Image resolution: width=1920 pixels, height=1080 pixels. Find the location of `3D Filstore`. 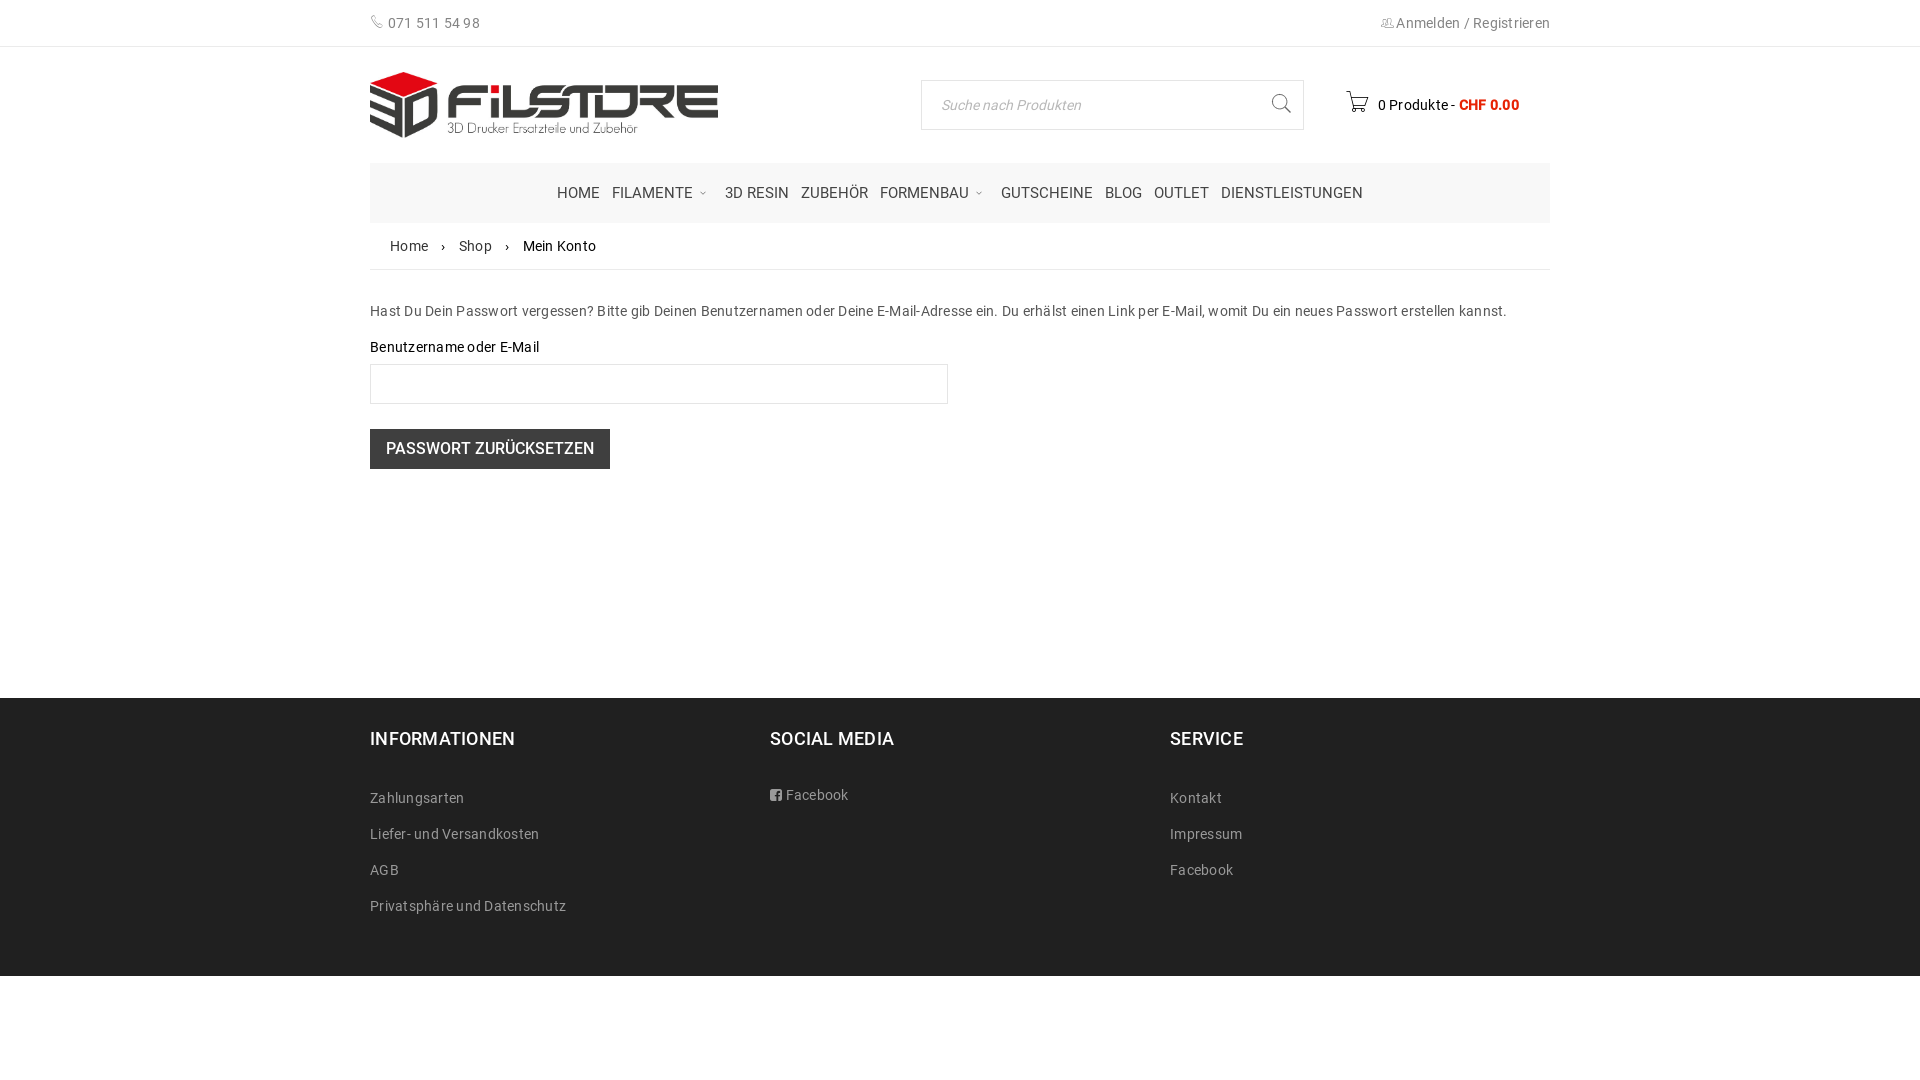

3D Filstore is located at coordinates (544, 105).